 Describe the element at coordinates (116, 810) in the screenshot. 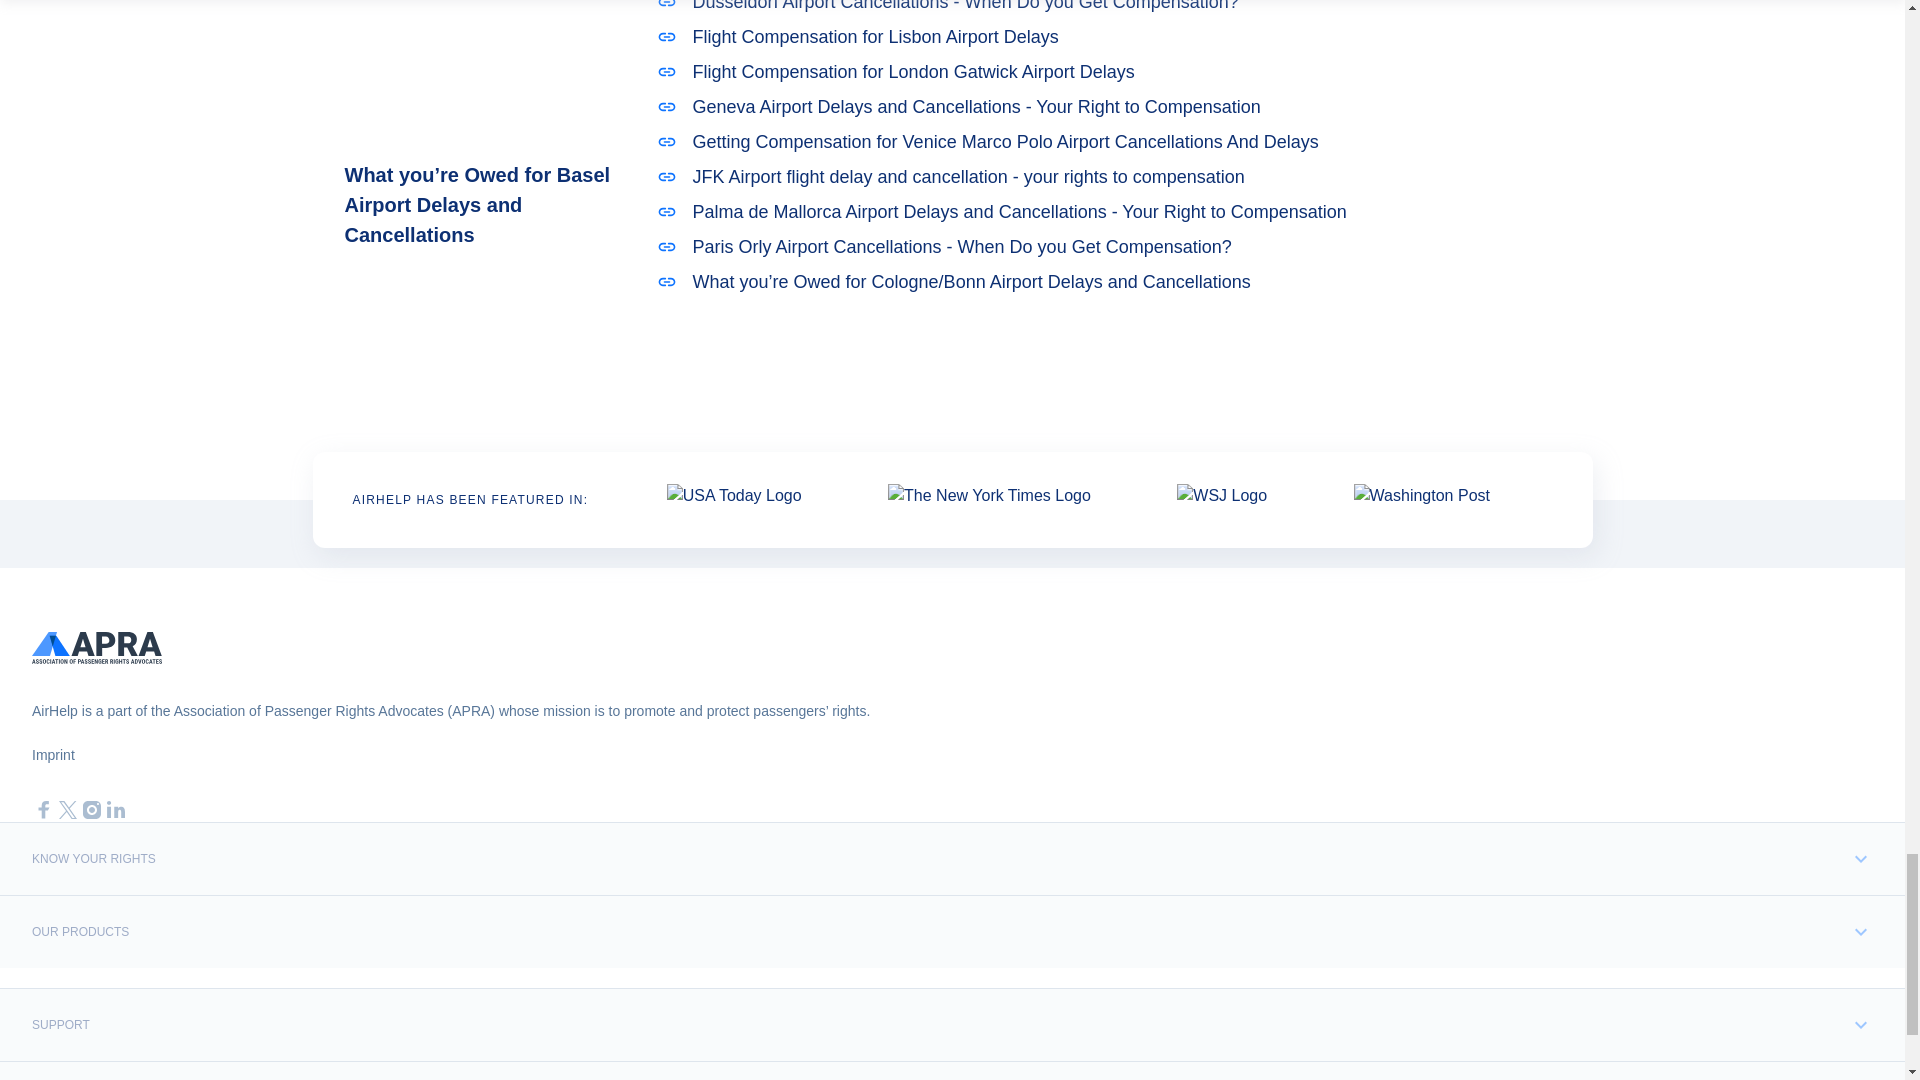

I see `SocialLinkedin` at that location.